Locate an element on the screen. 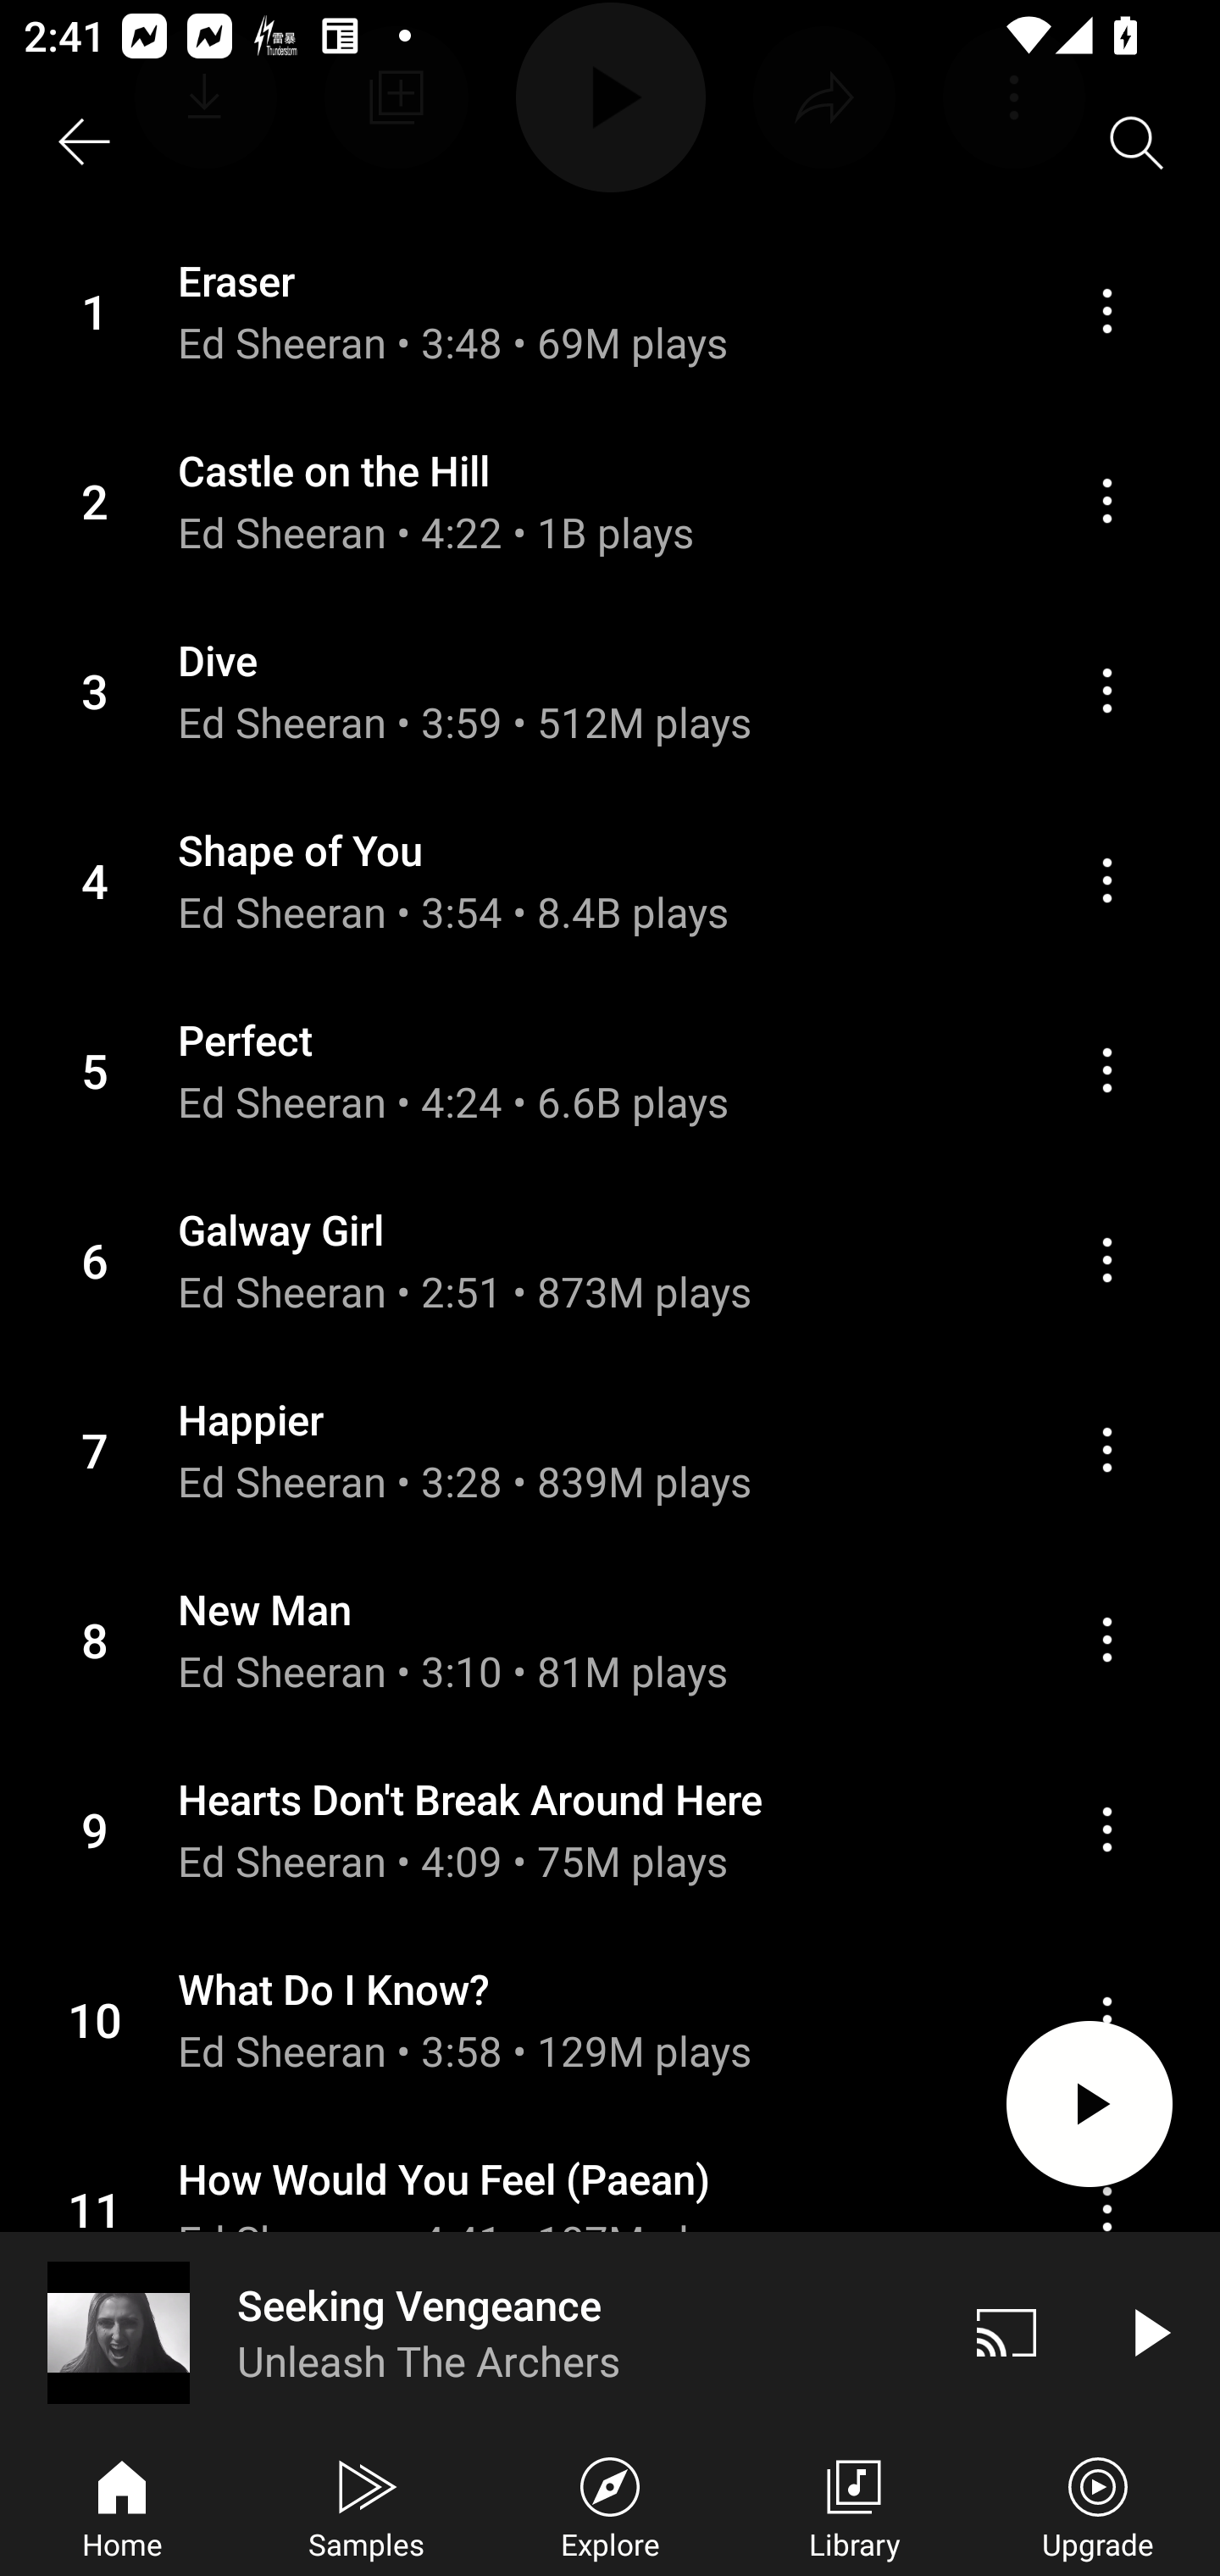  Search is located at coordinates (1137, 142).